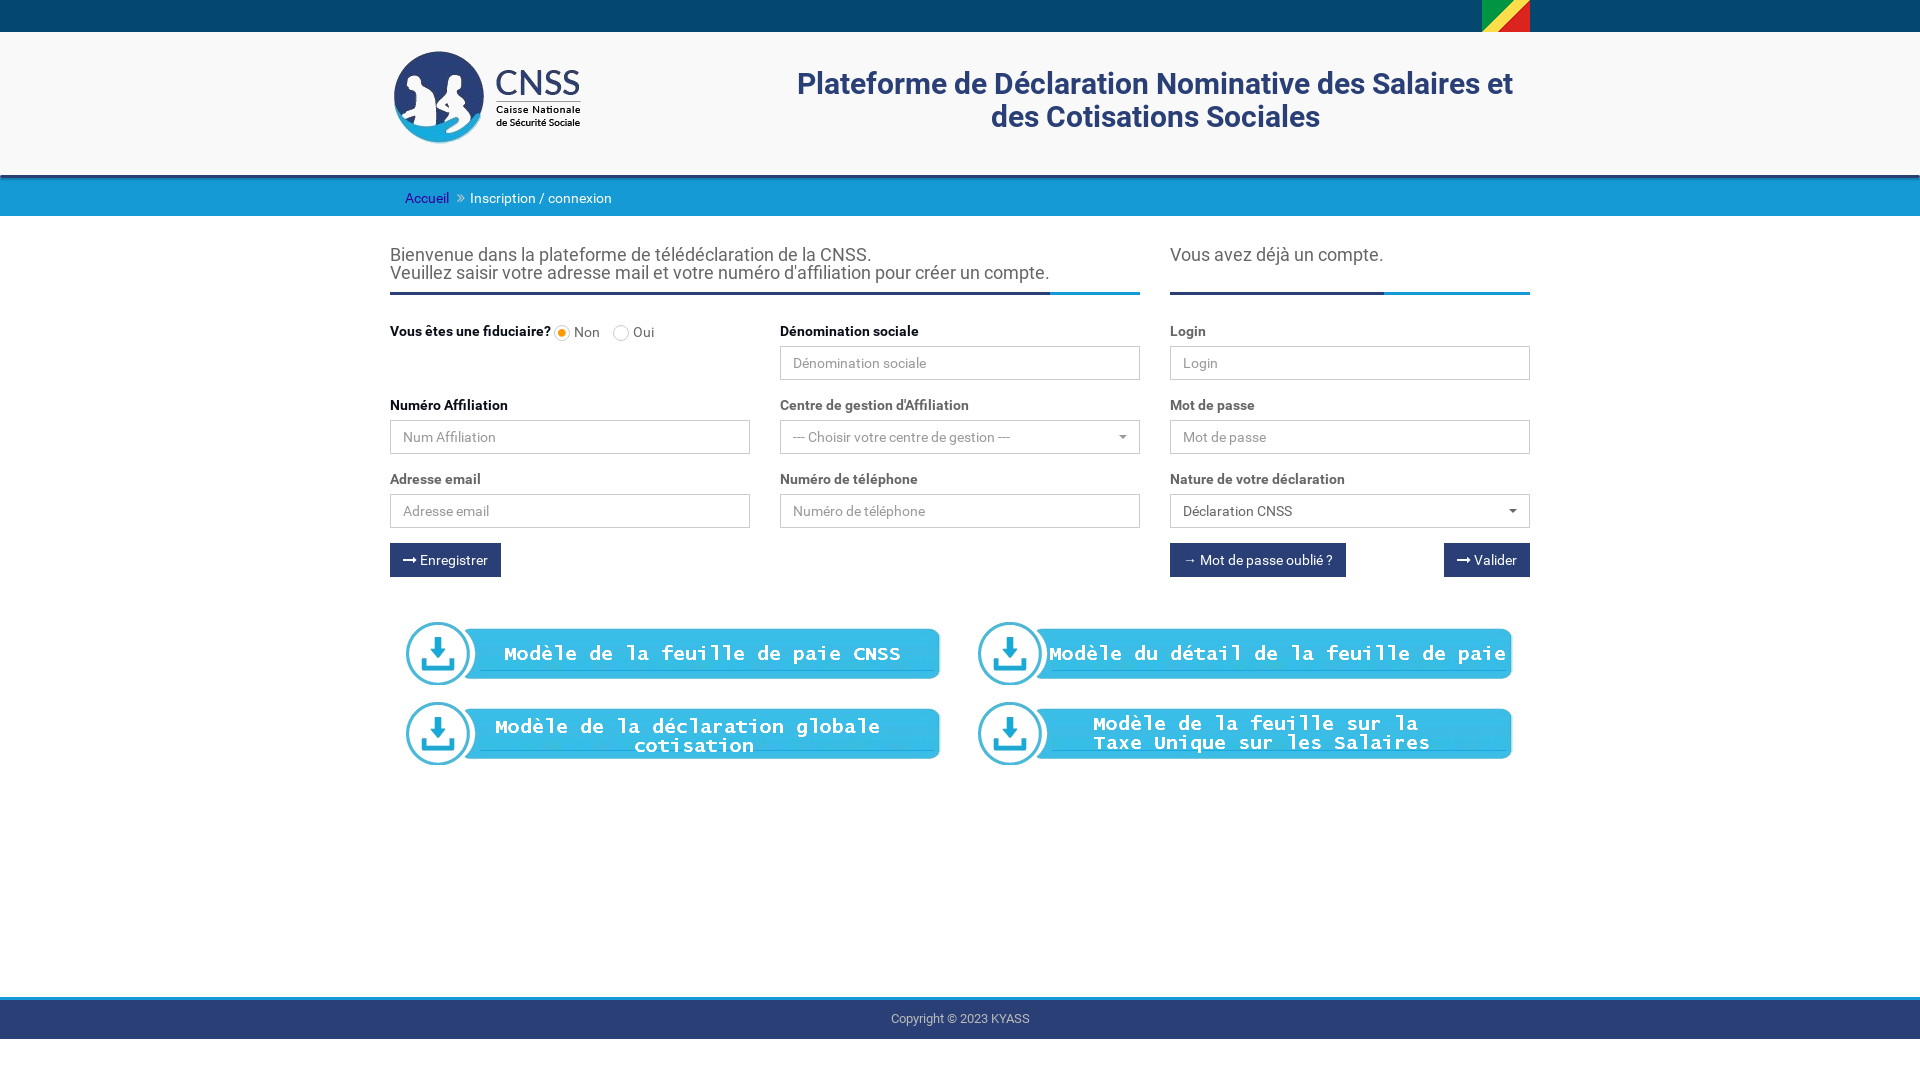 The image size is (1920, 1080). What do you see at coordinates (1487, 560) in the screenshot?
I see `Valider` at bounding box center [1487, 560].